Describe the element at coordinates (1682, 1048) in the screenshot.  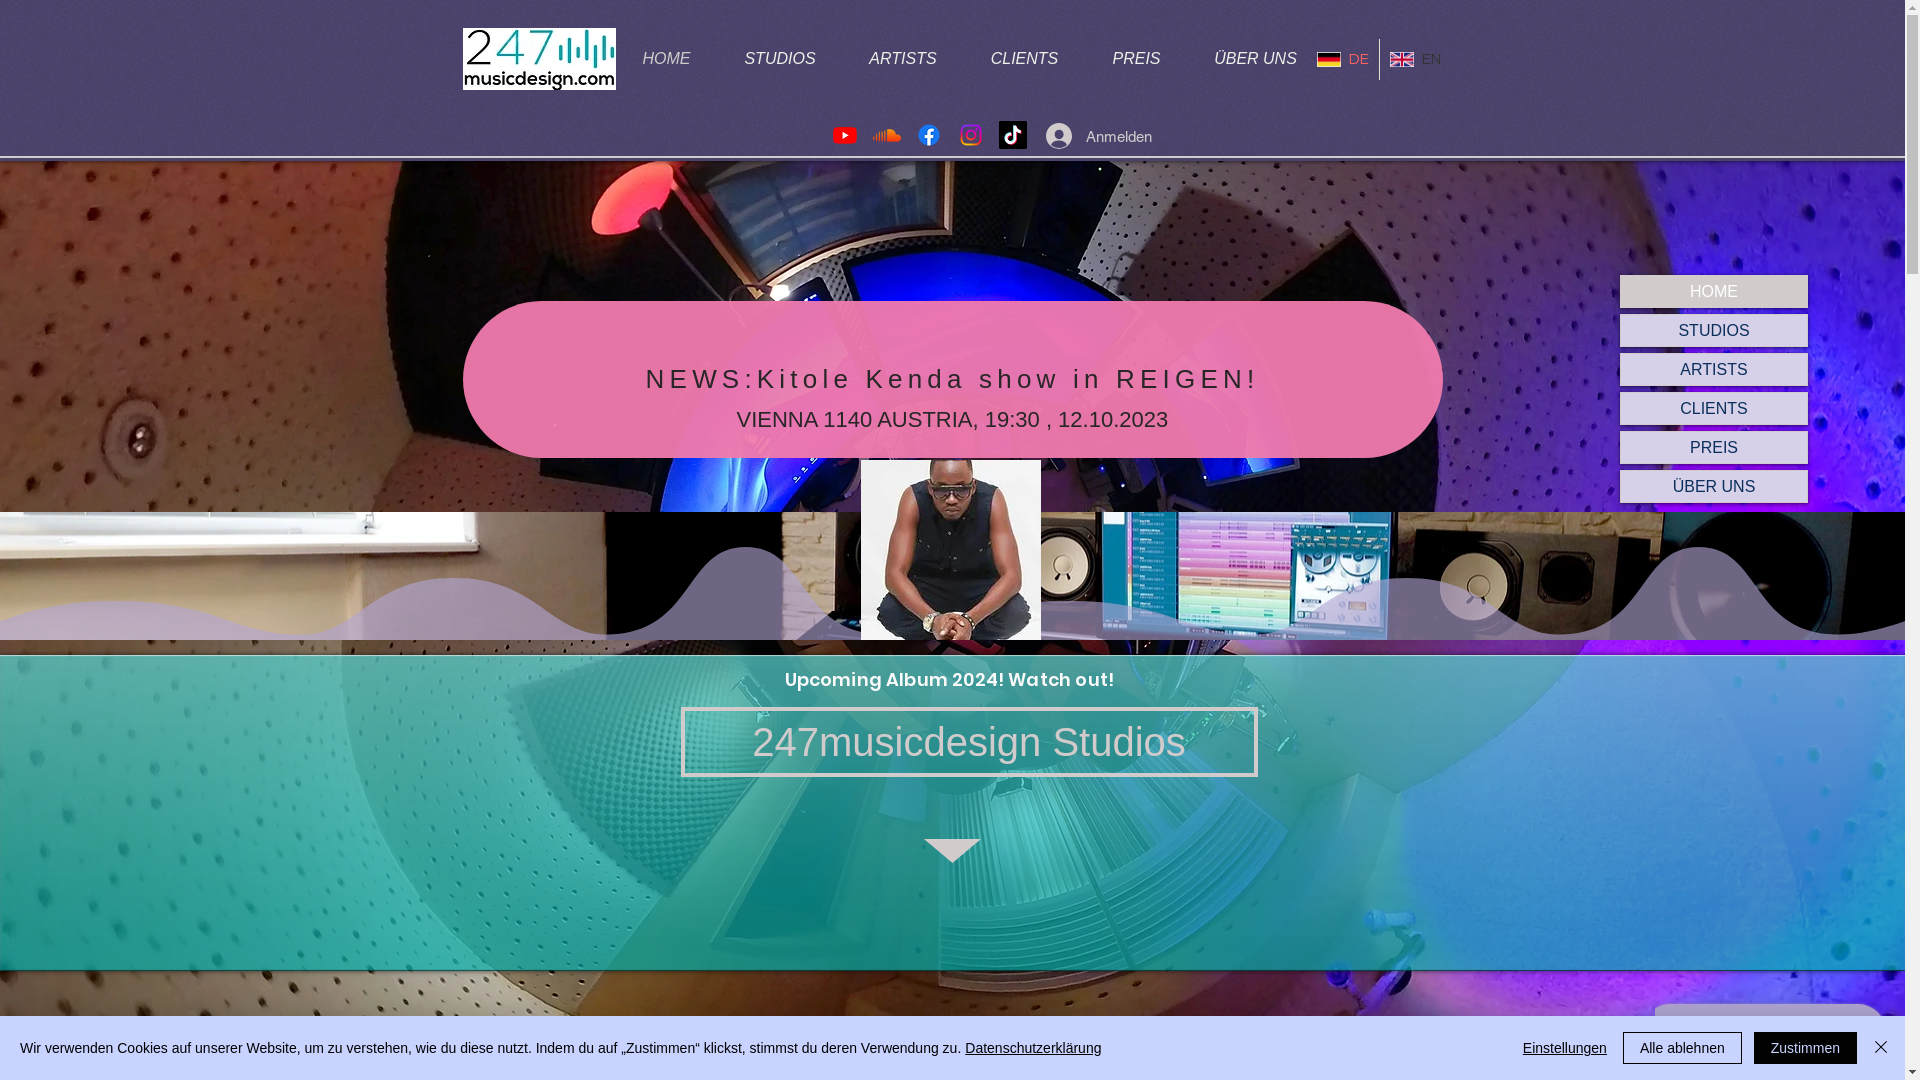
I see `Alle ablehnen` at that location.